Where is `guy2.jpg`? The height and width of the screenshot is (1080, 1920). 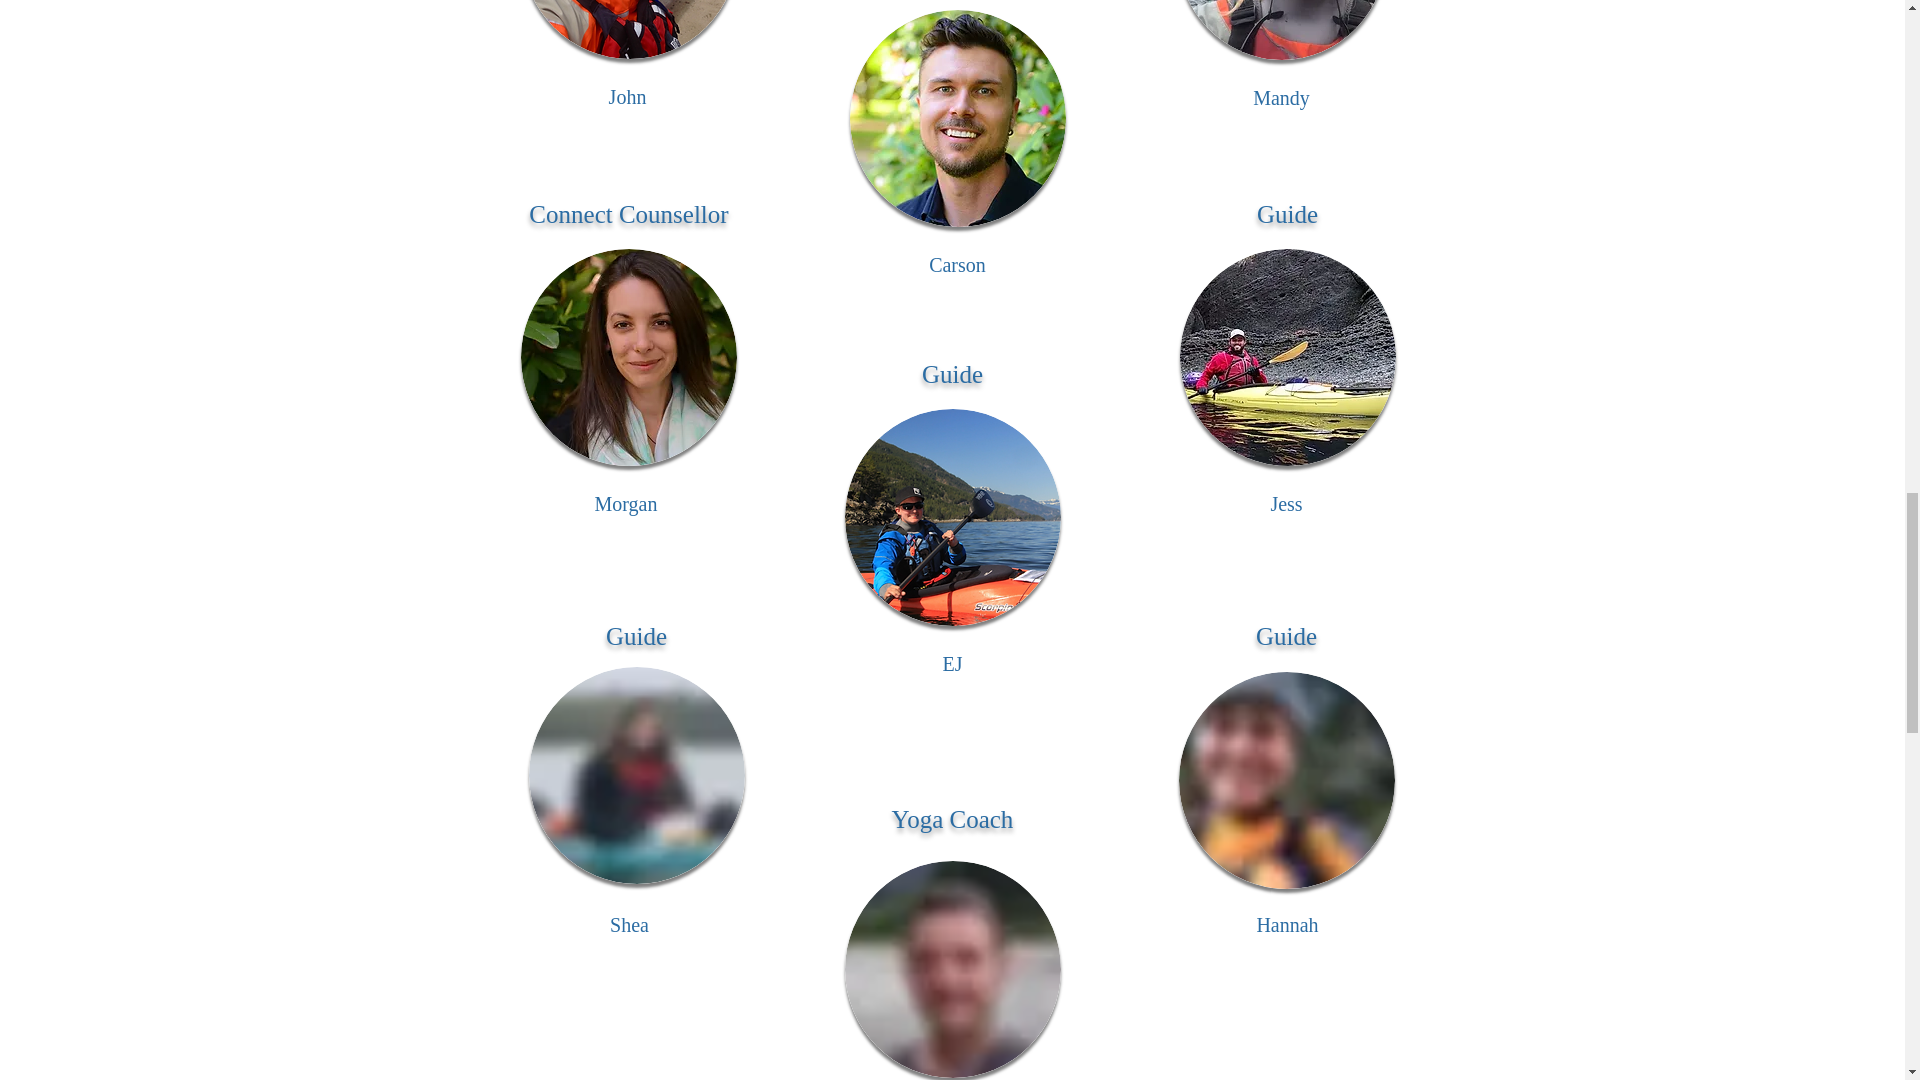 guy2.jpg is located at coordinates (628, 357).